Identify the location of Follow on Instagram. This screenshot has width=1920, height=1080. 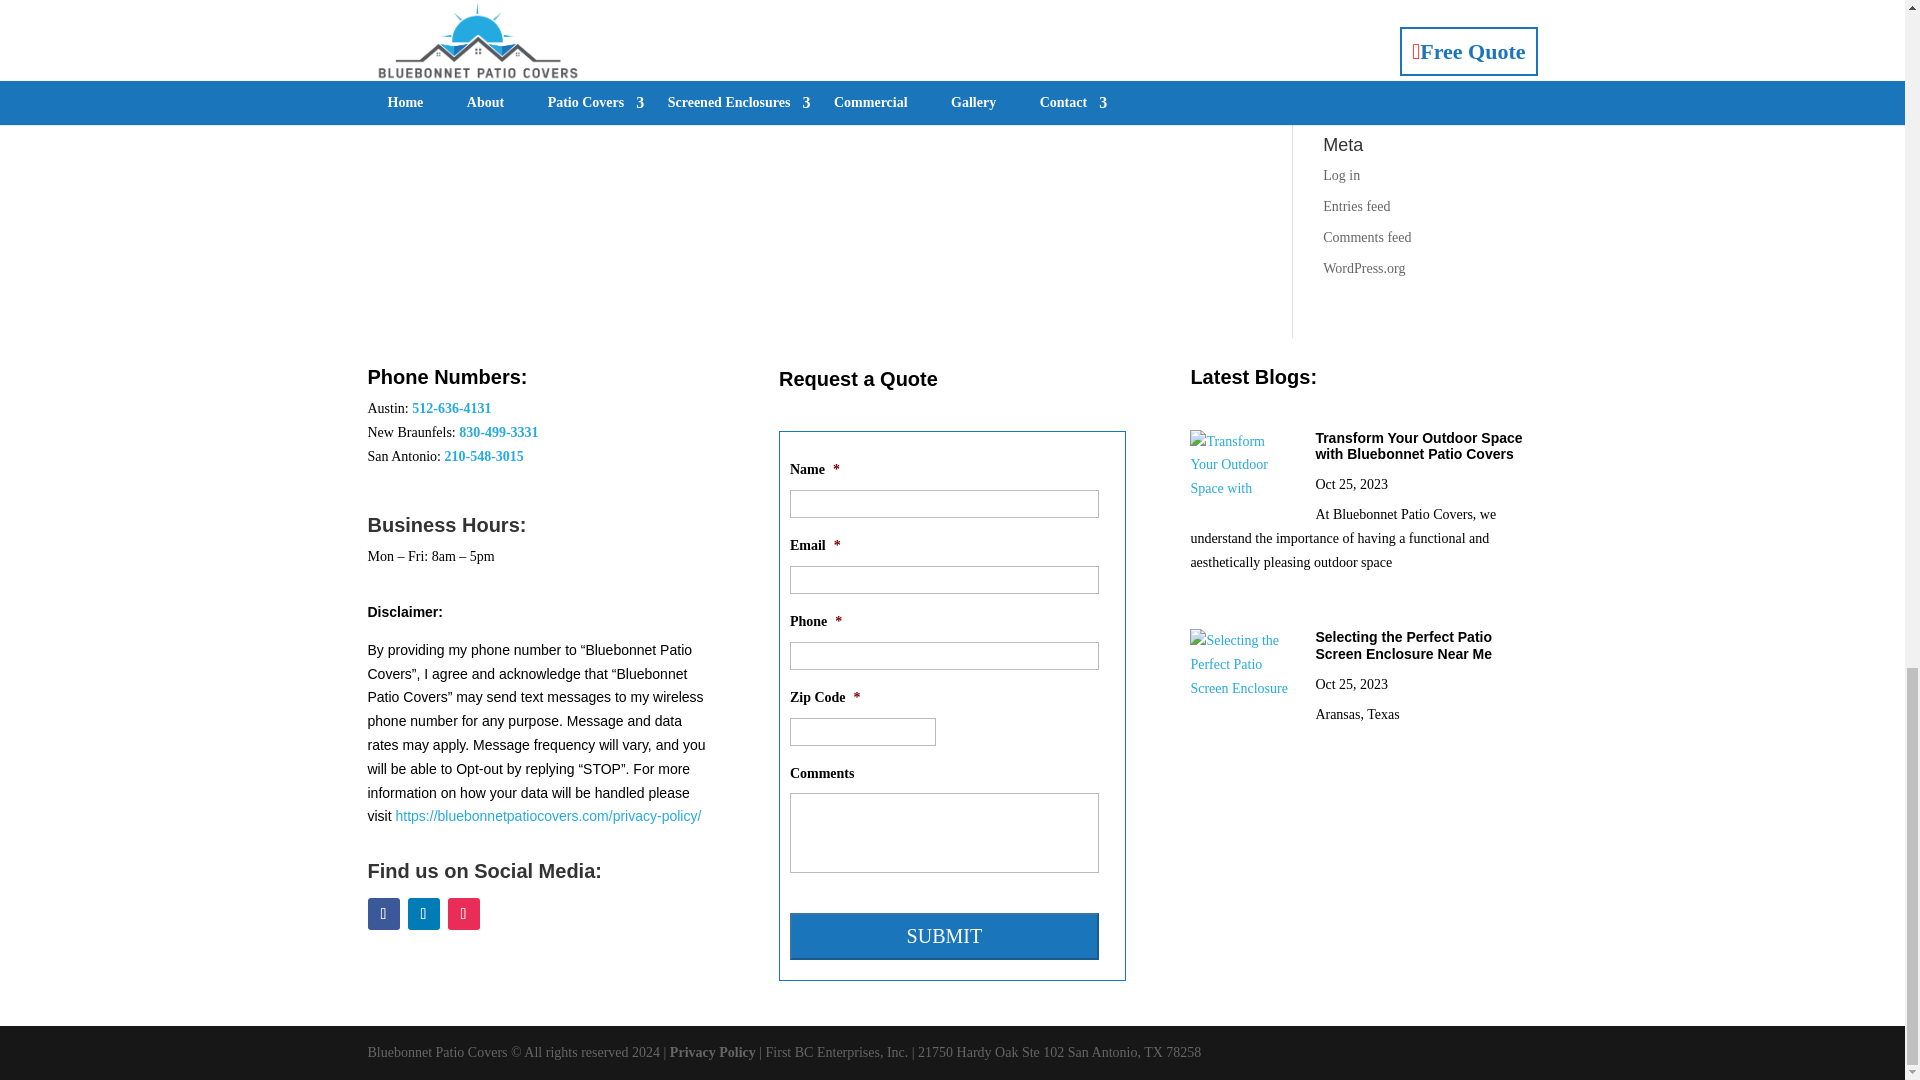
(464, 913).